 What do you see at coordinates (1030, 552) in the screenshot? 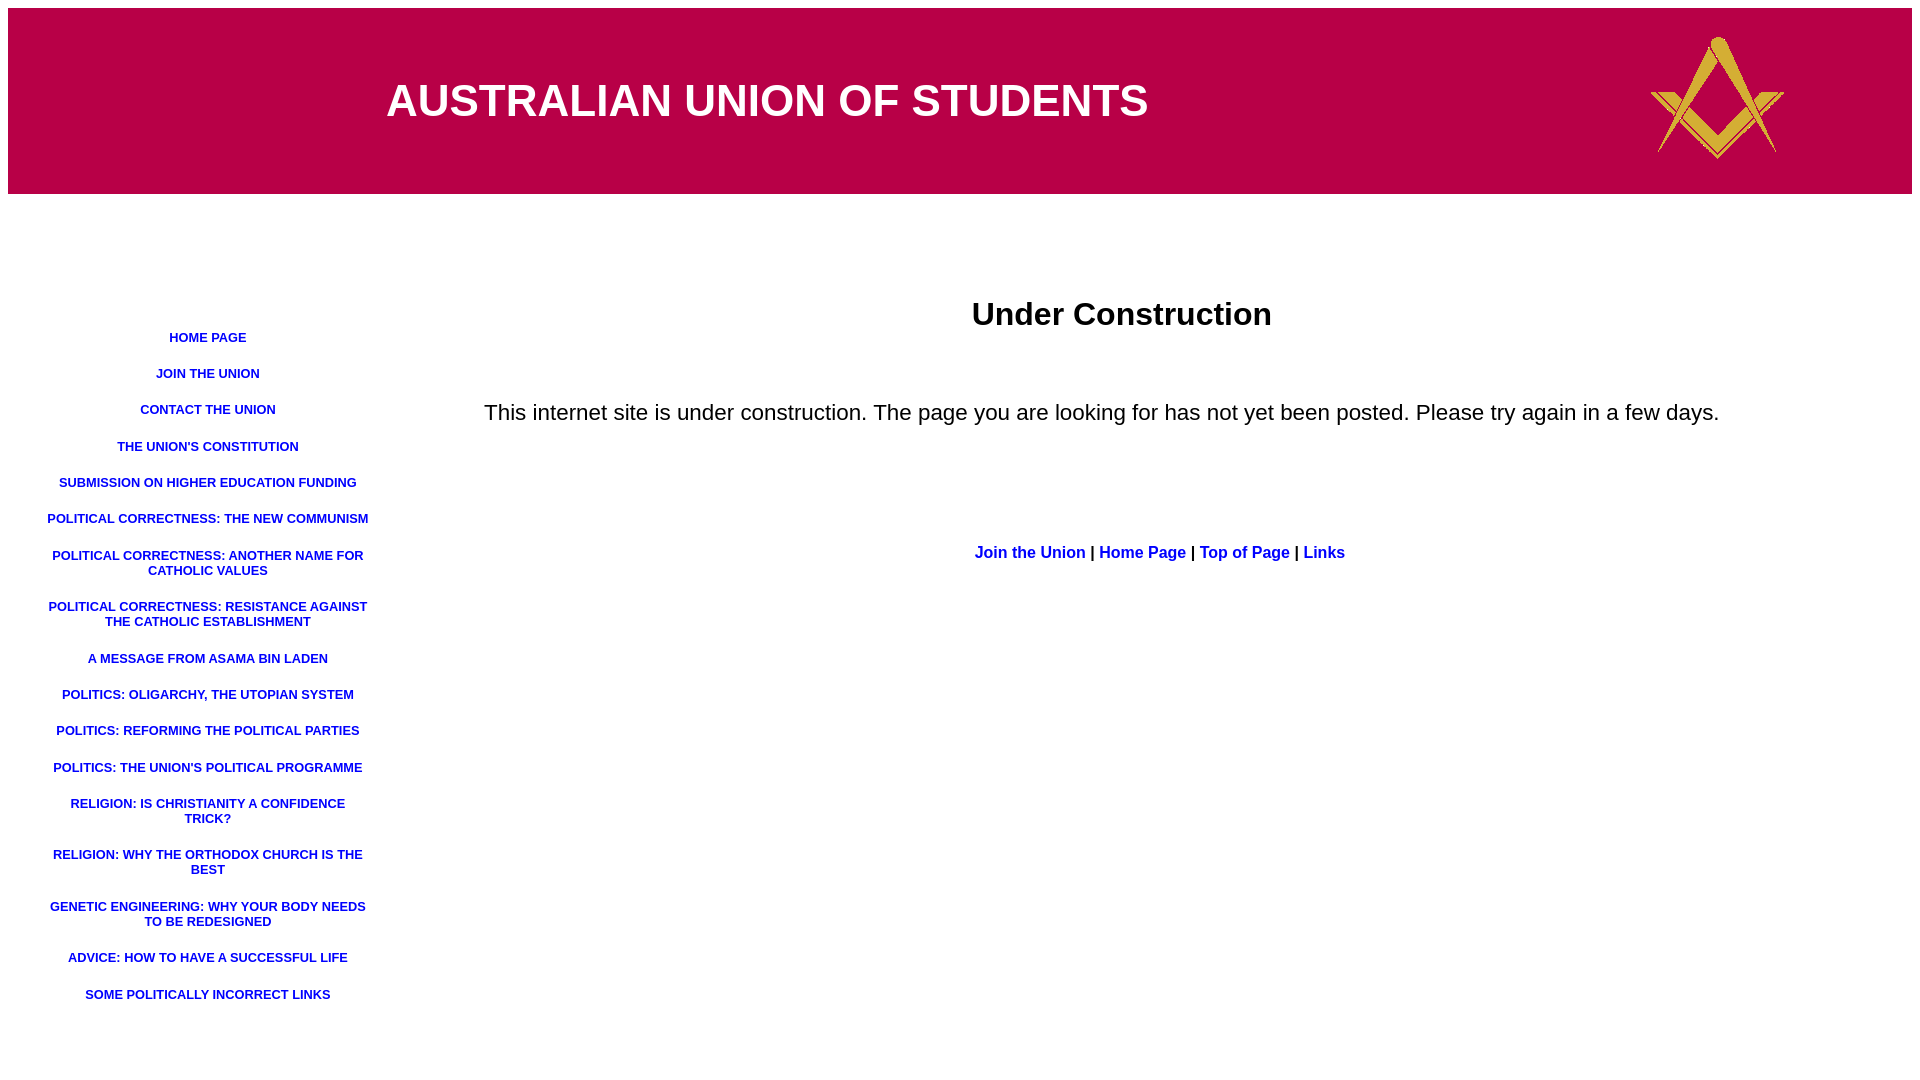
I see `Join the Union` at bounding box center [1030, 552].